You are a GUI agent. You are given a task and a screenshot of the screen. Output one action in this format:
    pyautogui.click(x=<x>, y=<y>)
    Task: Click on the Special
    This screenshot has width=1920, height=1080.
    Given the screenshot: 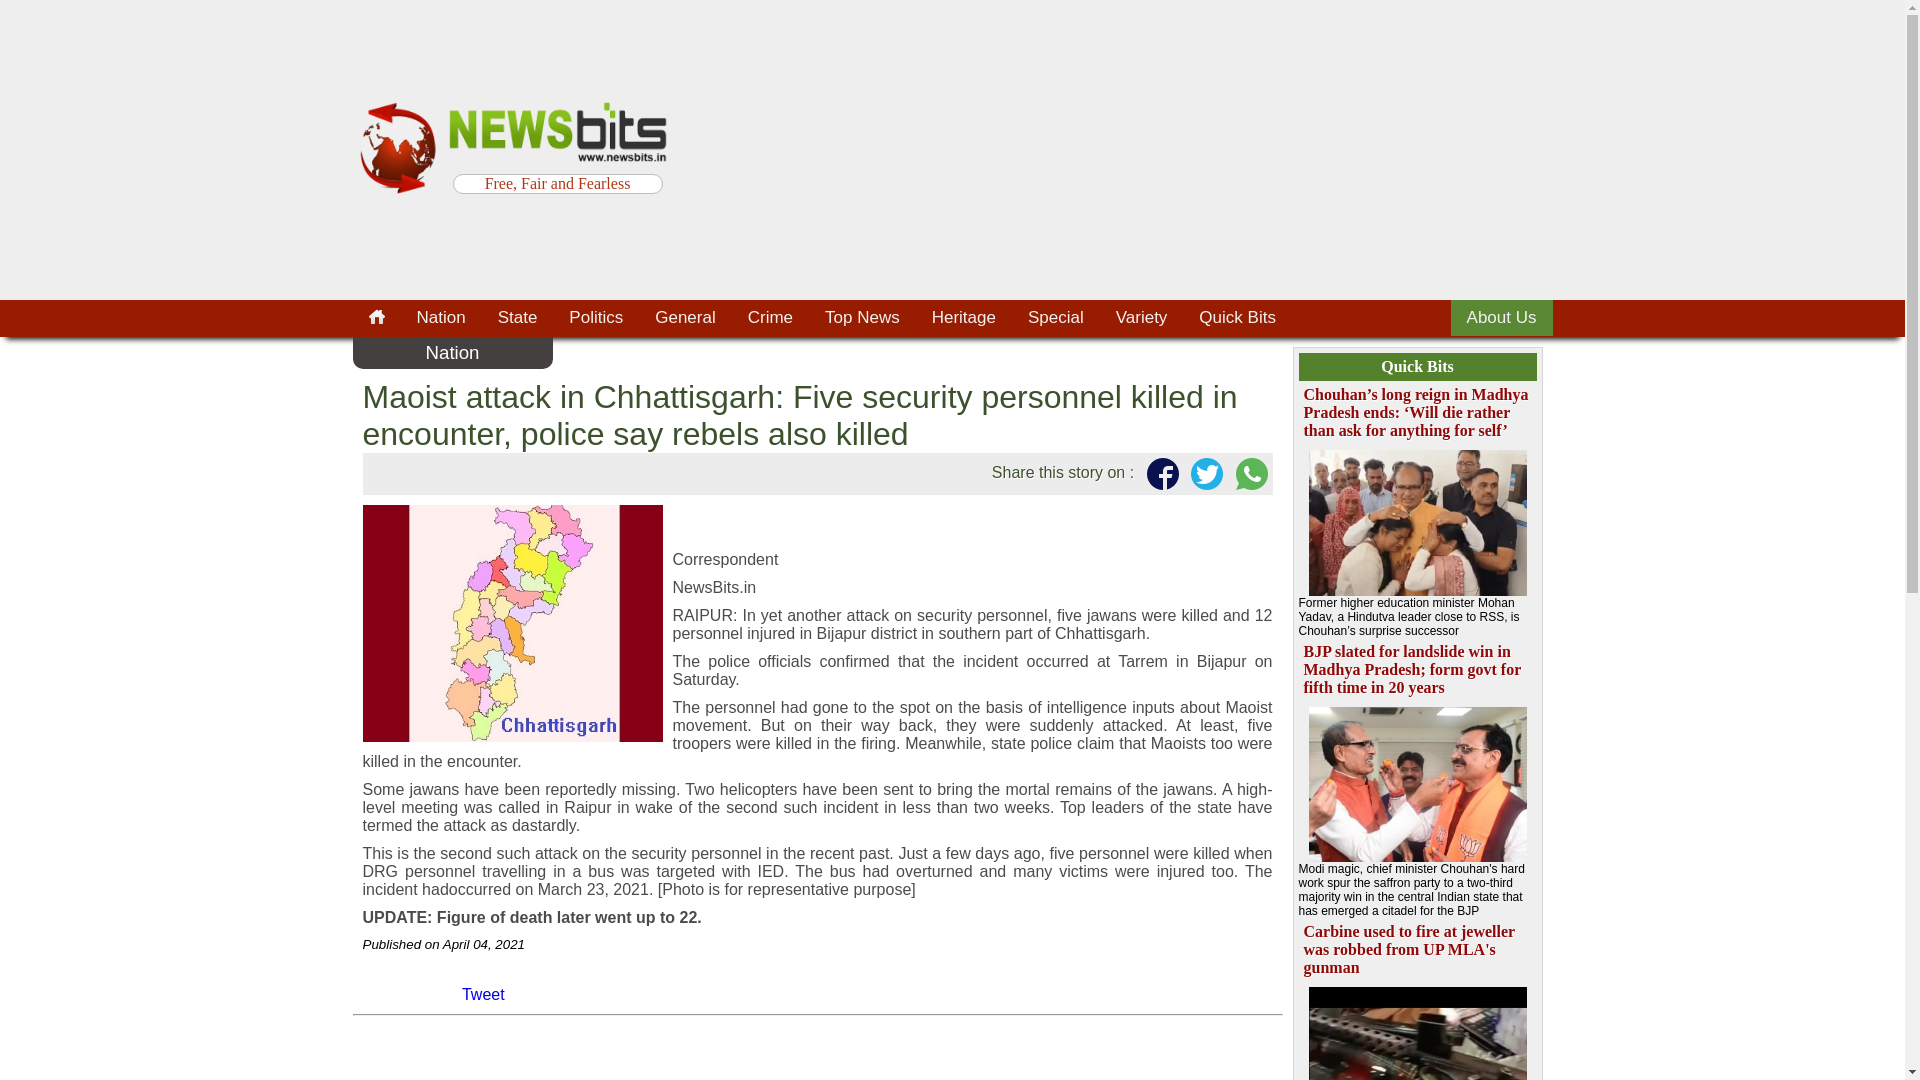 What is the action you would take?
    pyautogui.click(x=1056, y=318)
    